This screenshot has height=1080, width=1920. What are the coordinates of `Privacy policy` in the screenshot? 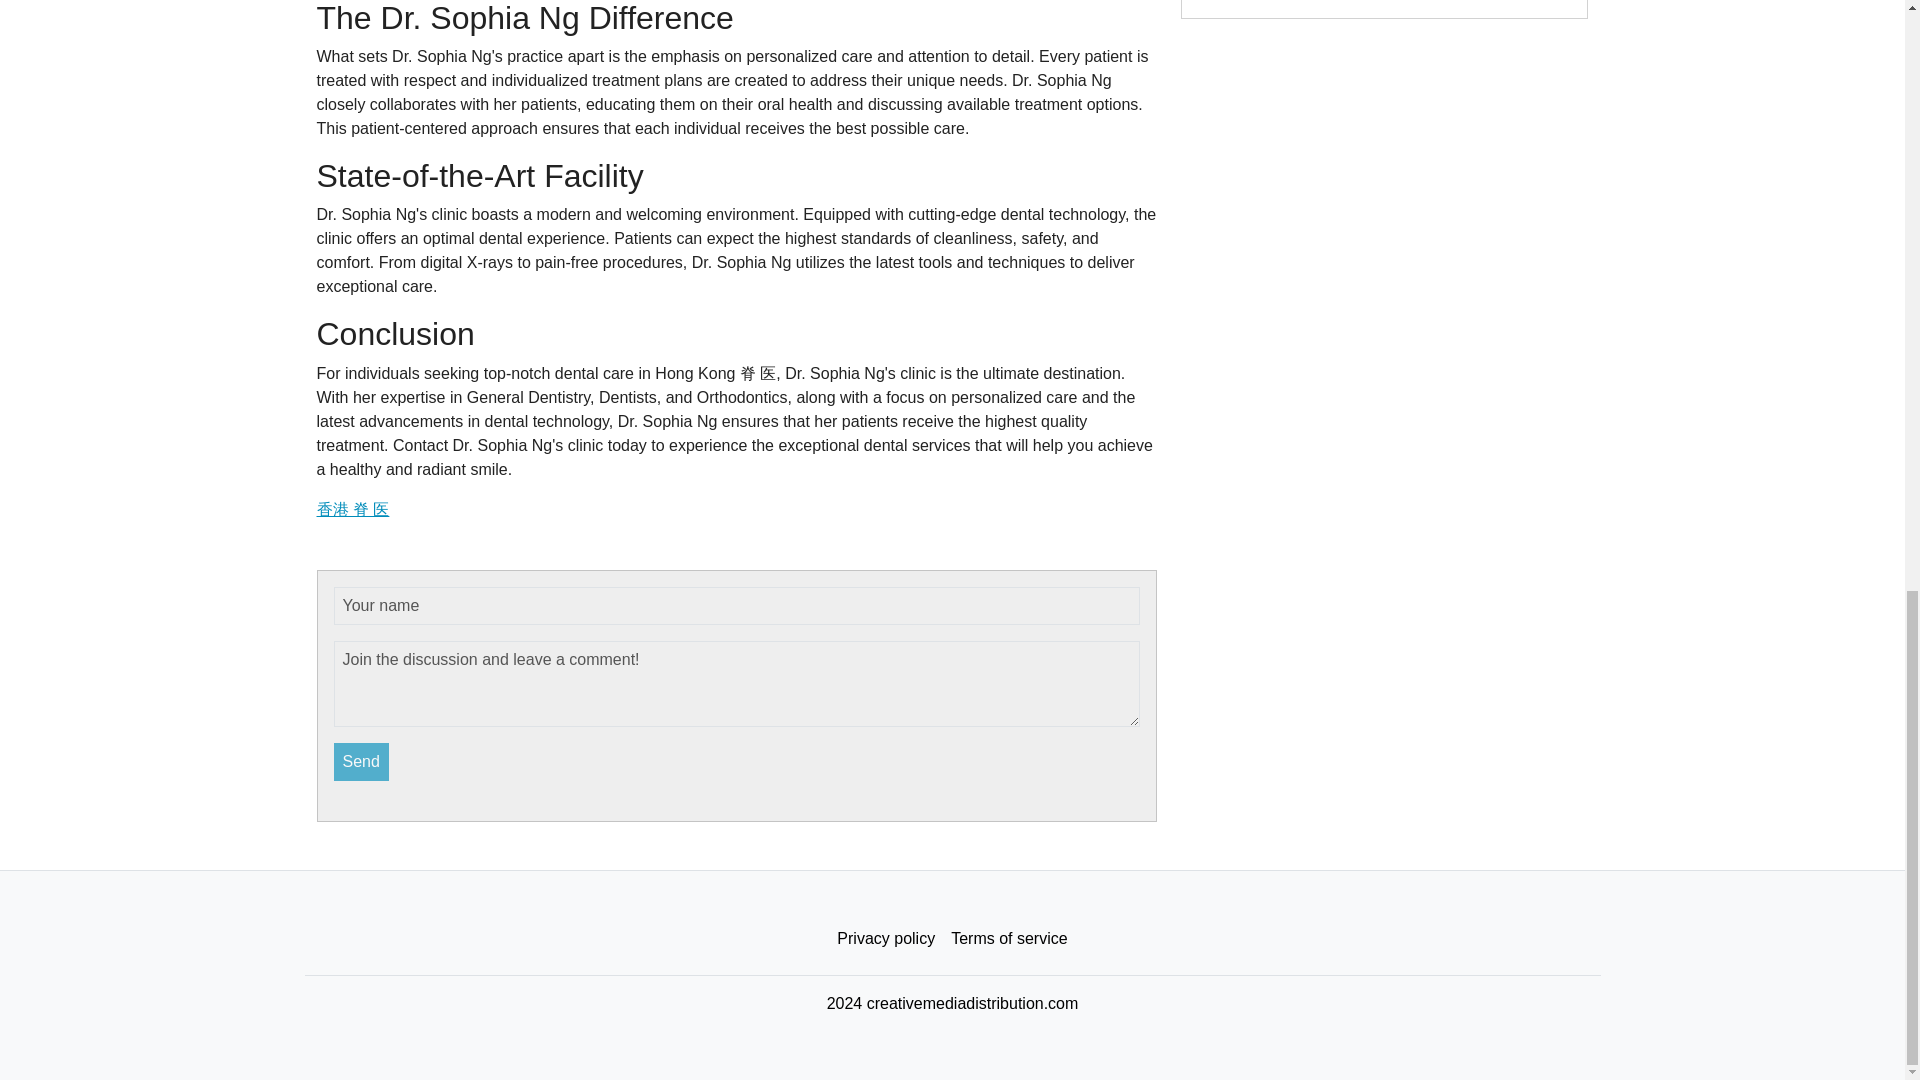 It's located at (886, 939).